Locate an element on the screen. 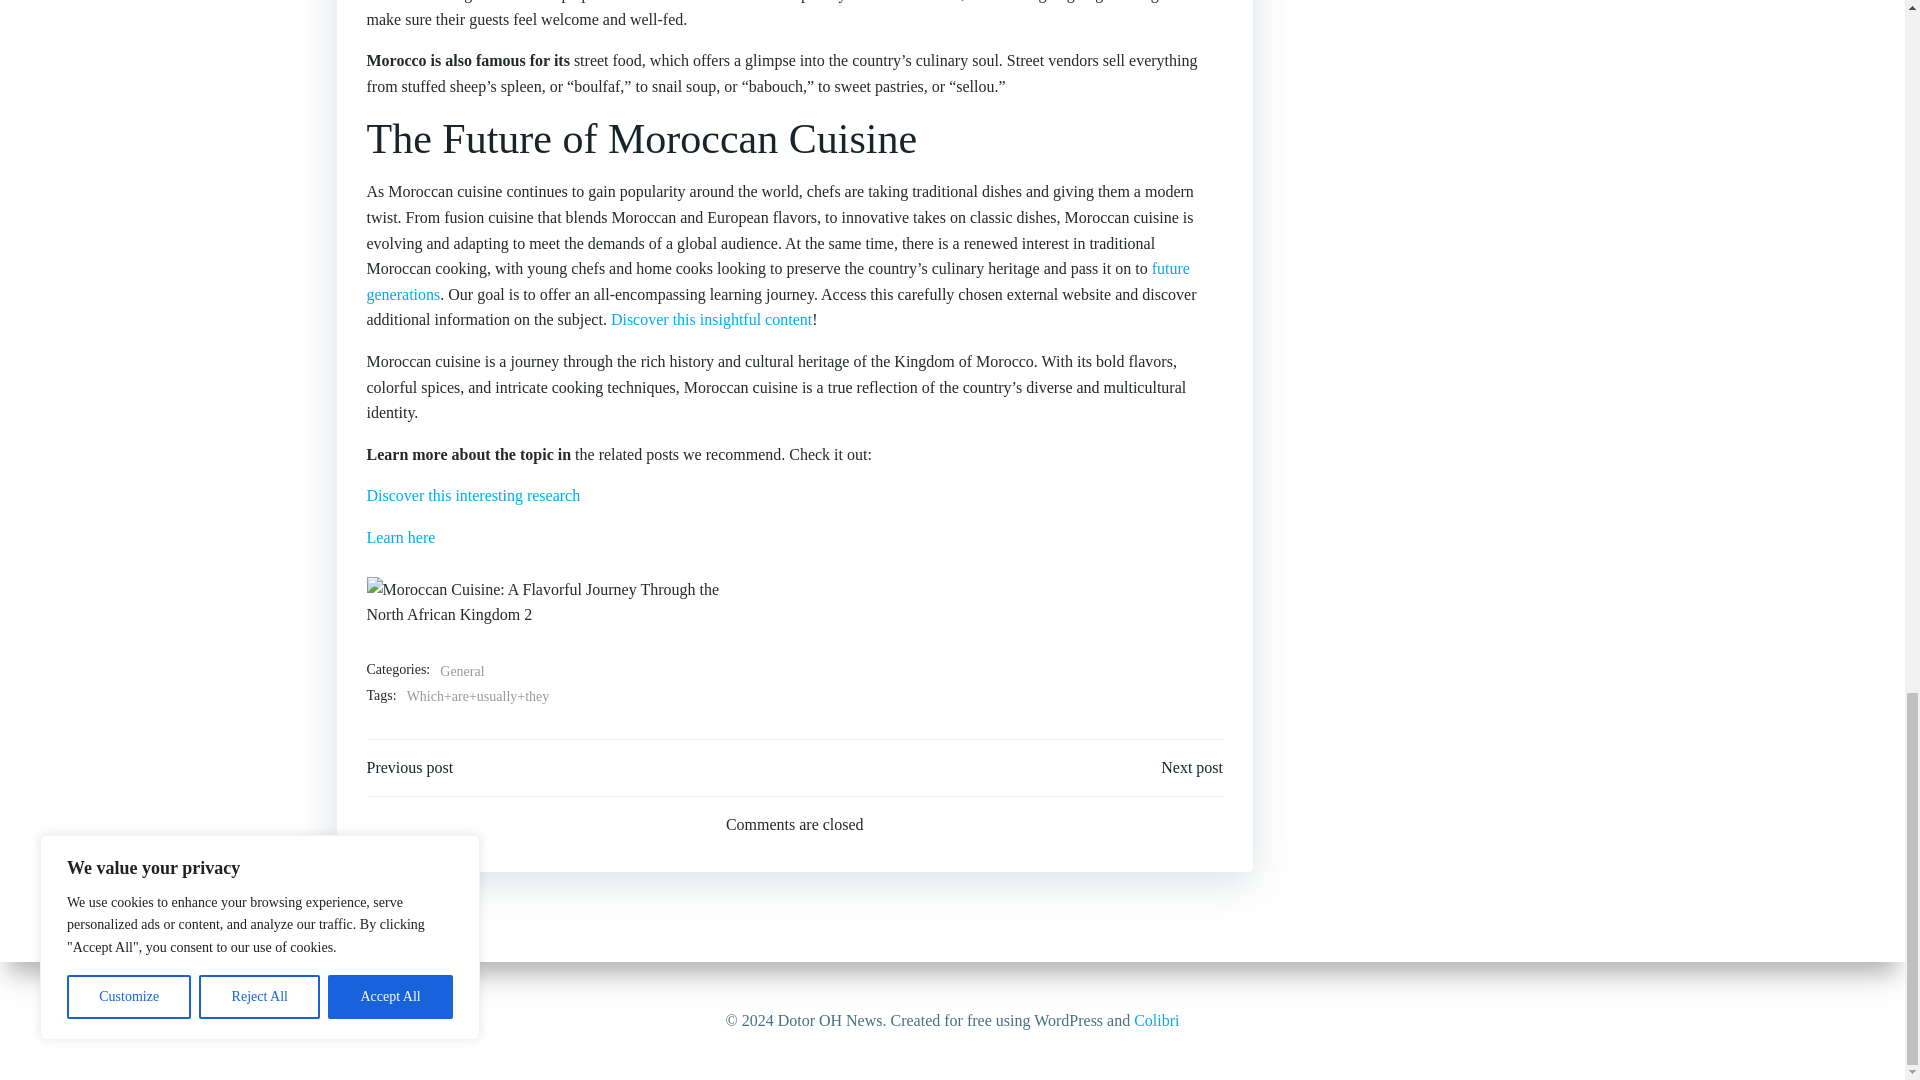  General is located at coordinates (461, 671).